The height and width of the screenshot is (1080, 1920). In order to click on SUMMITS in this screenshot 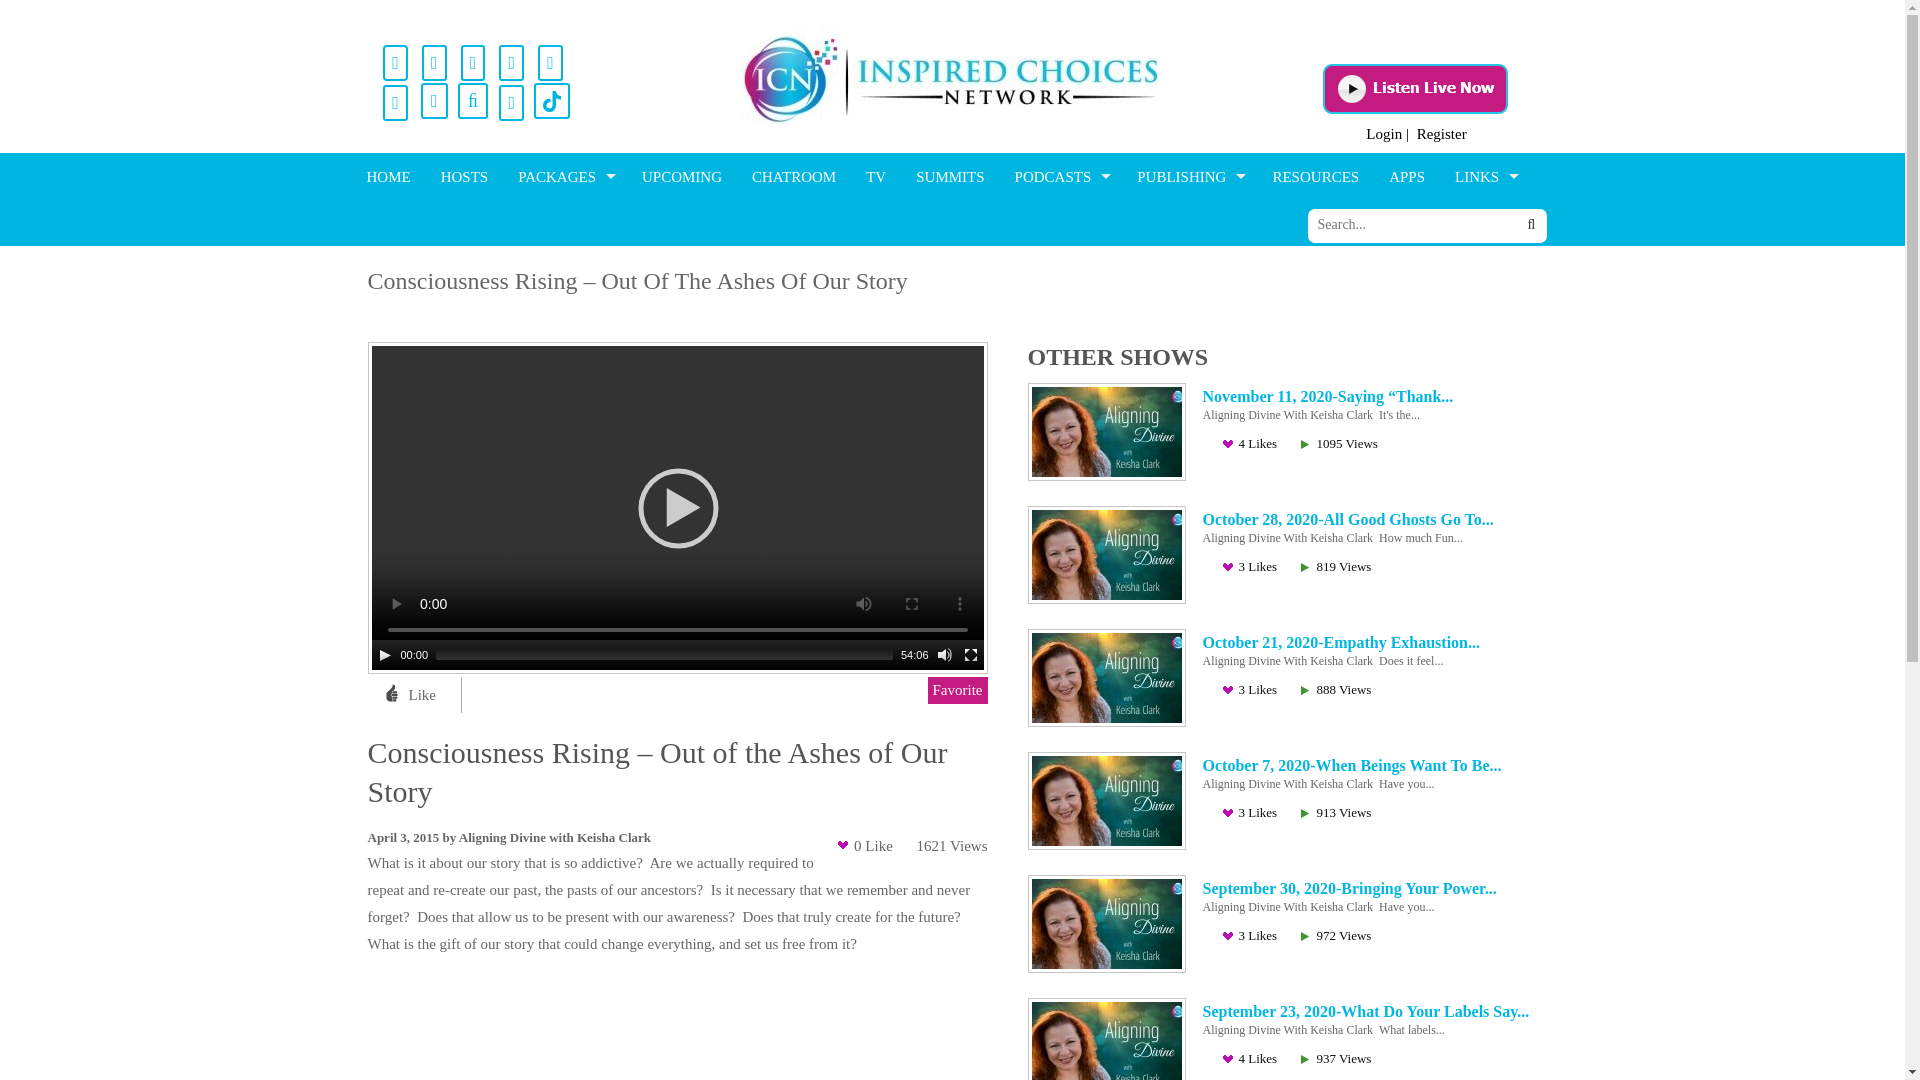, I will do `click(950, 176)`.